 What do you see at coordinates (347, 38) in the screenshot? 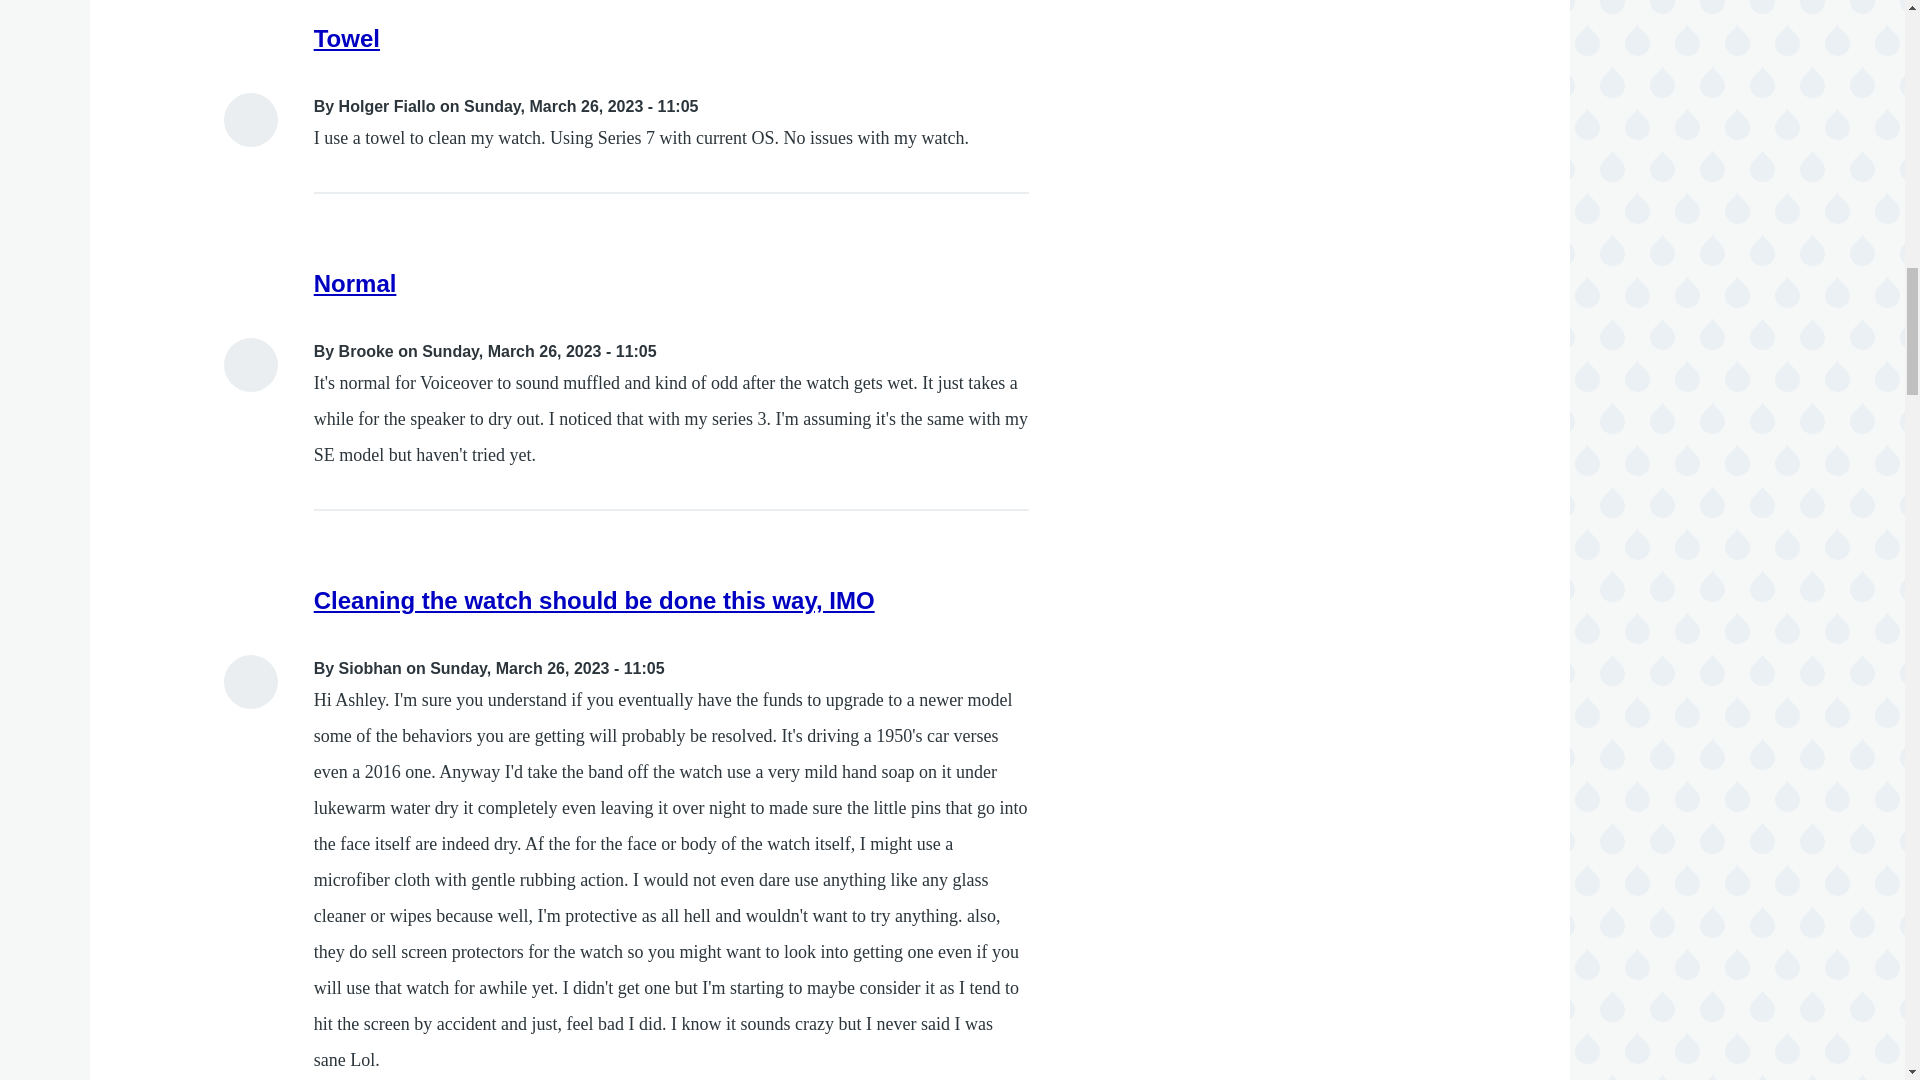
I see `Towel` at bounding box center [347, 38].